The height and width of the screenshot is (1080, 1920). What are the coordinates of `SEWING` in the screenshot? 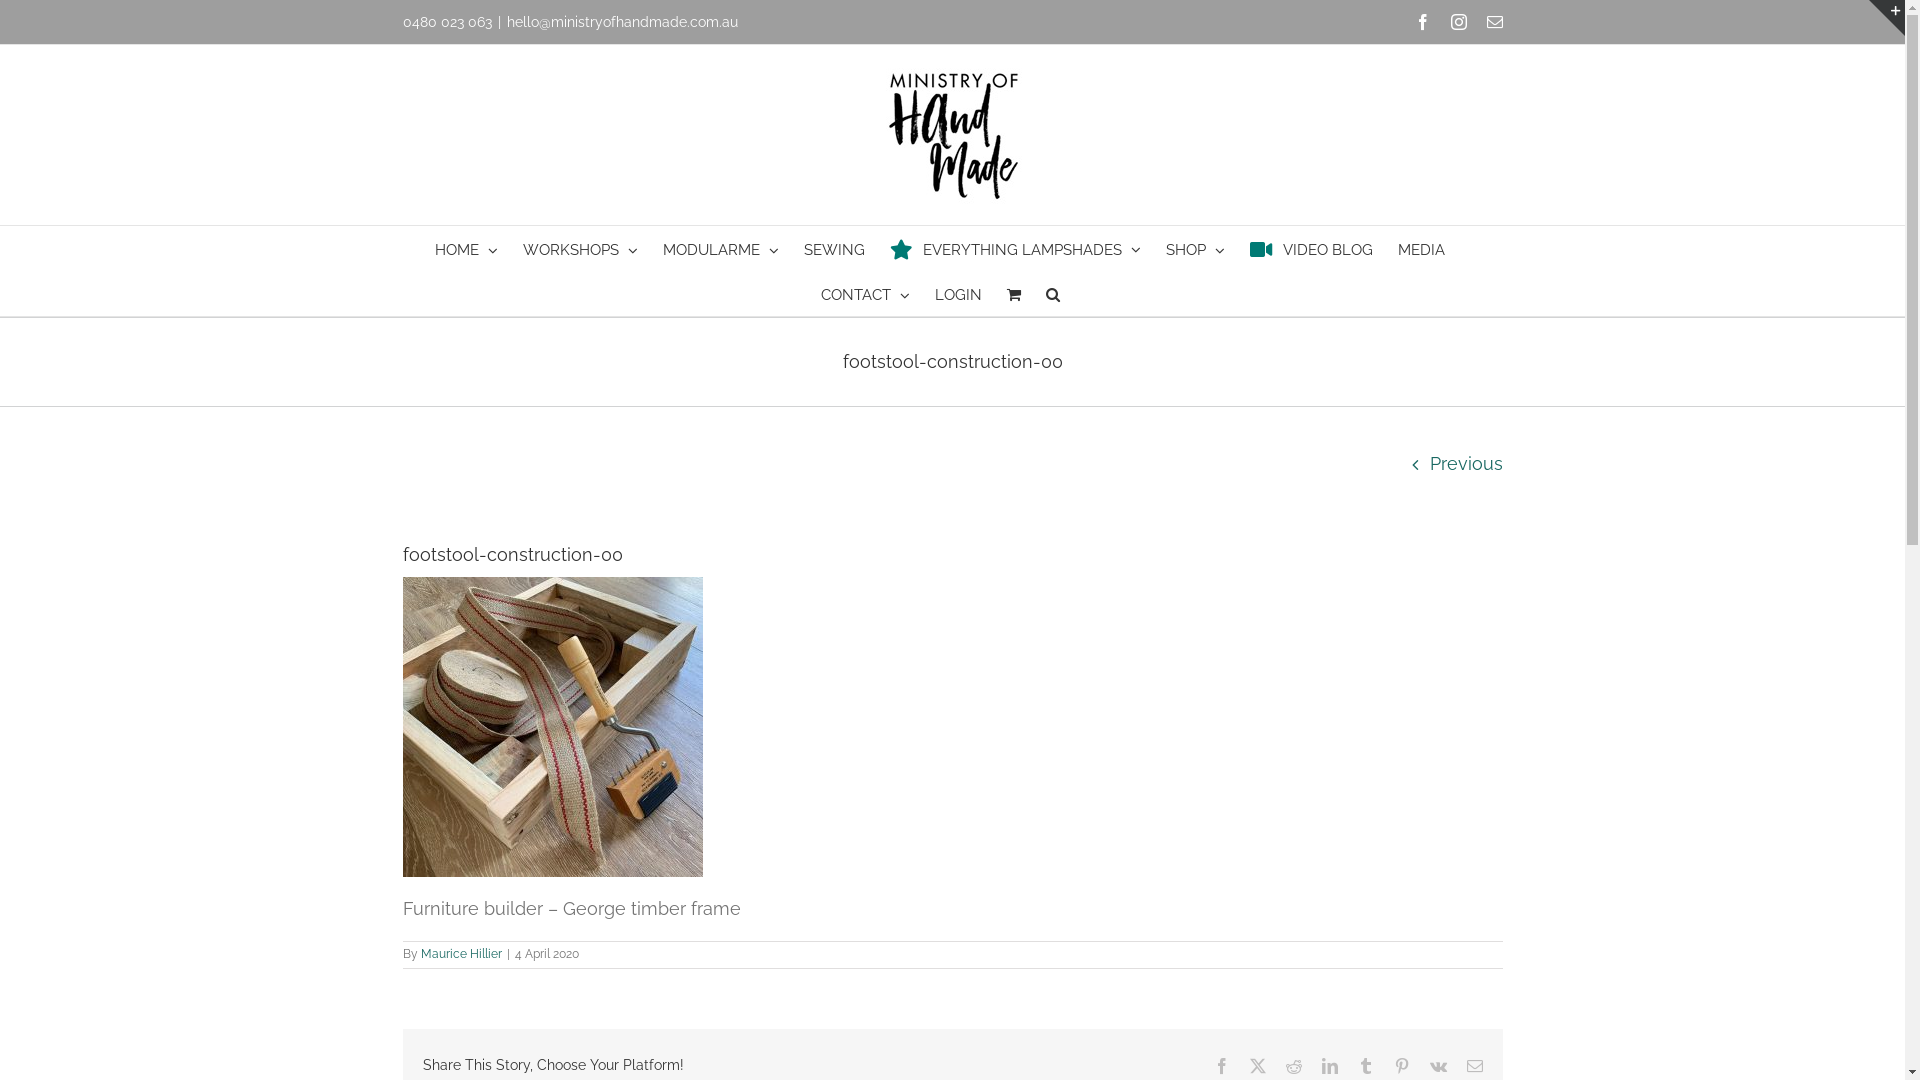 It's located at (834, 248).